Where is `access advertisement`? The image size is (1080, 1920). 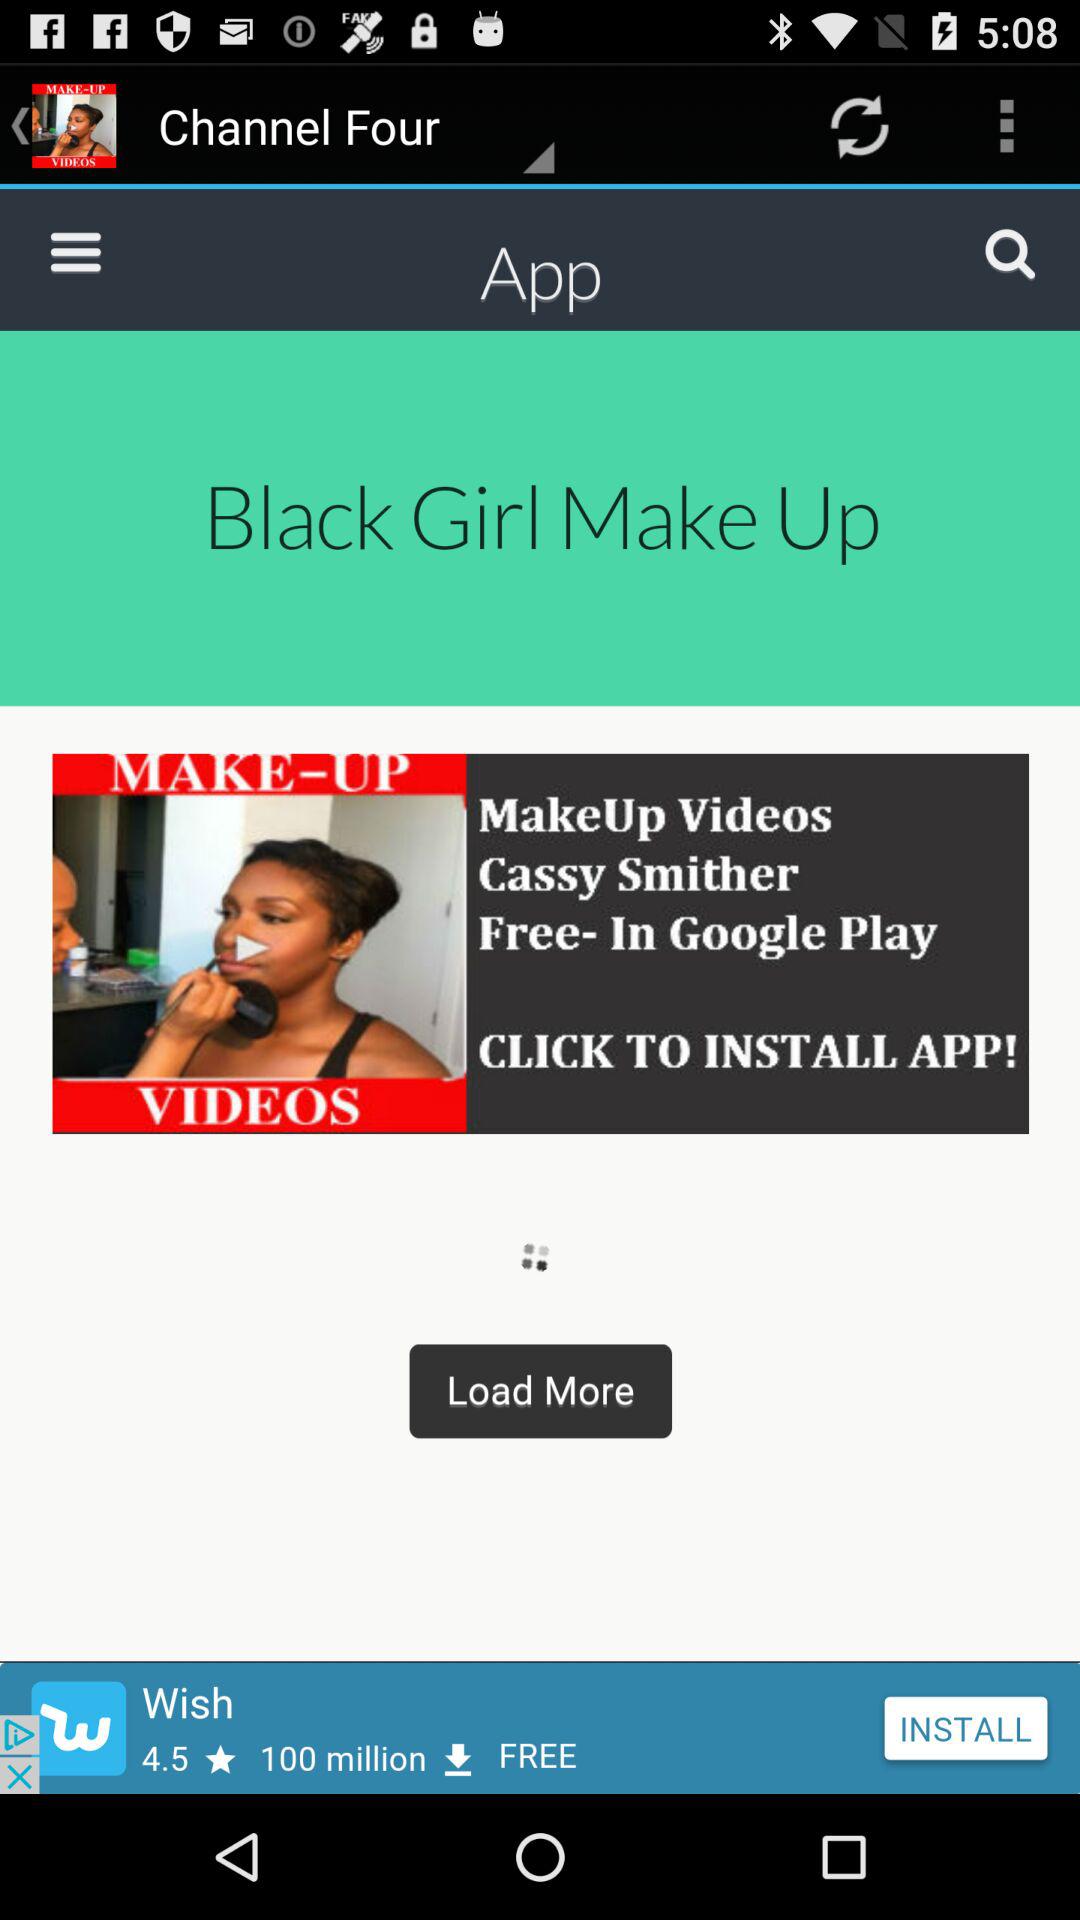 access advertisement is located at coordinates (540, 1728).